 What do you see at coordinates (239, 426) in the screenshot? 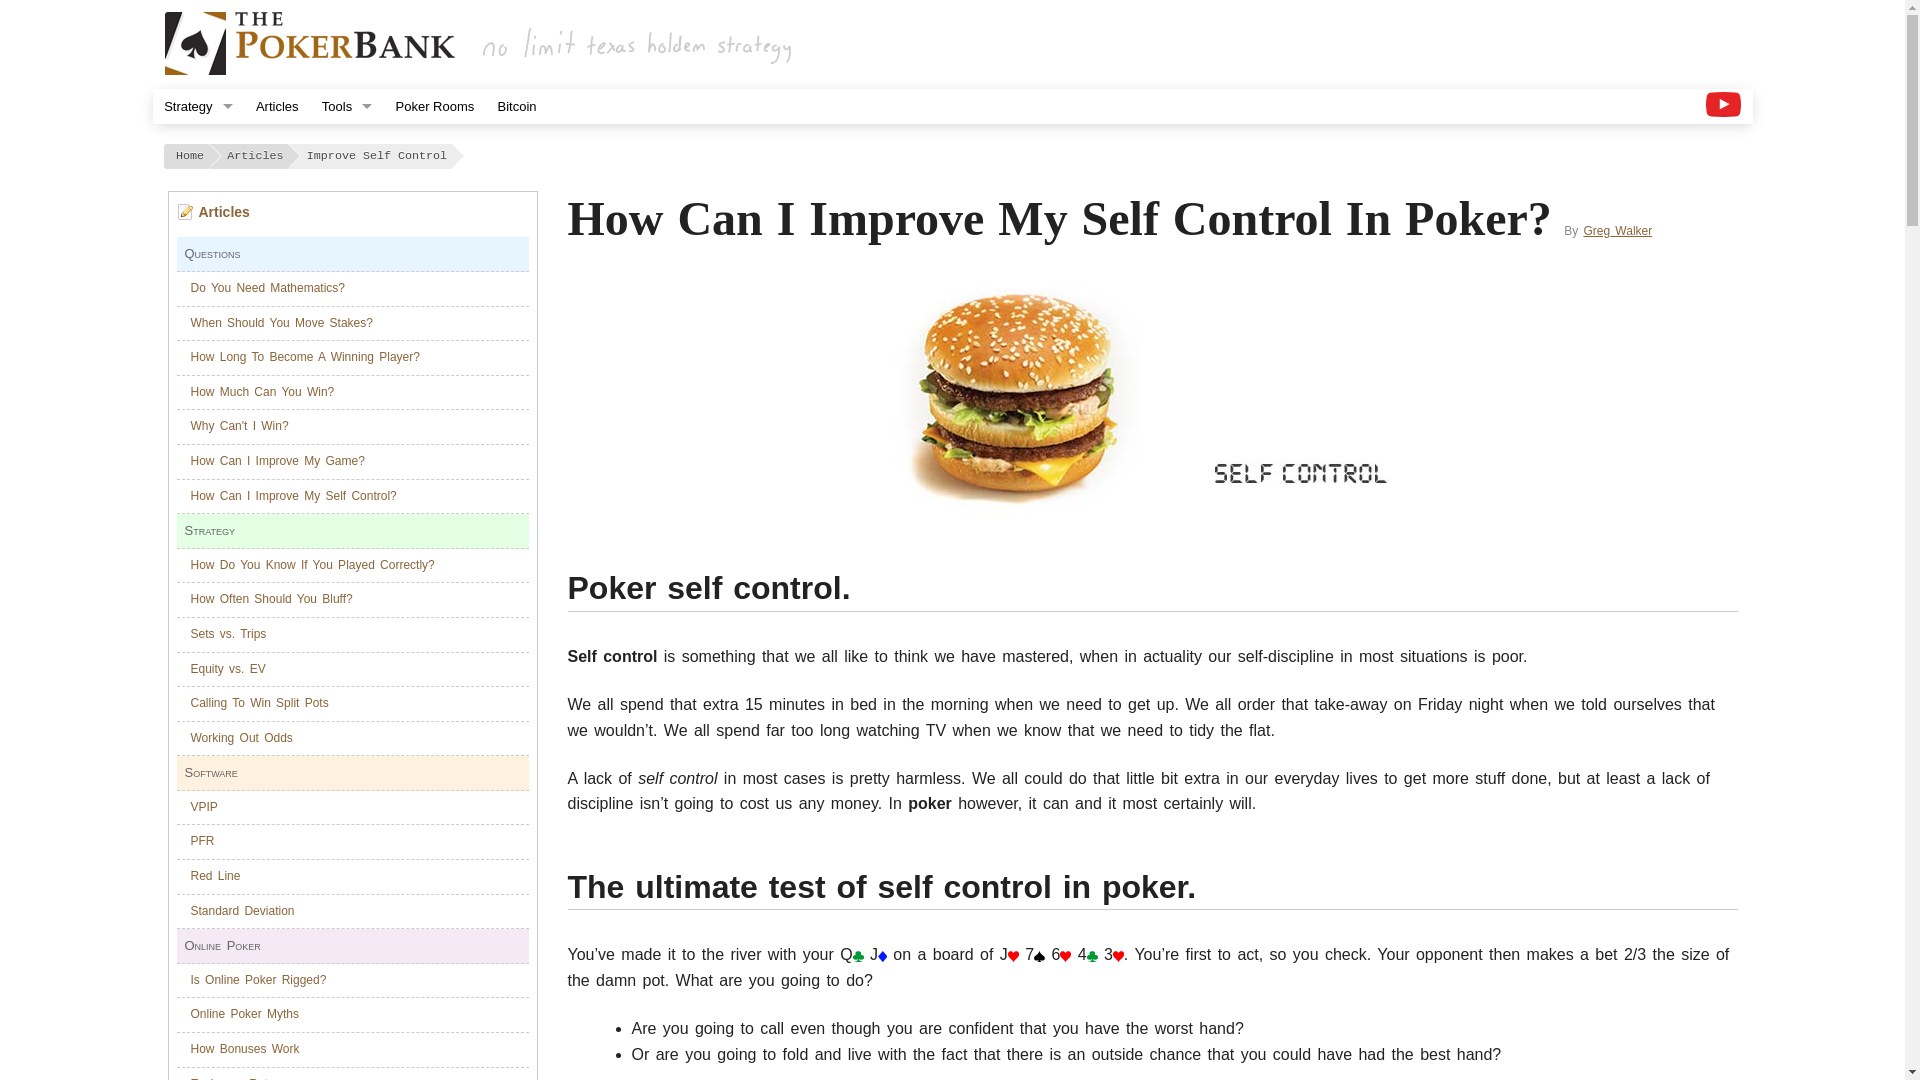
I see `Why Can't I Win?` at bounding box center [239, 426].